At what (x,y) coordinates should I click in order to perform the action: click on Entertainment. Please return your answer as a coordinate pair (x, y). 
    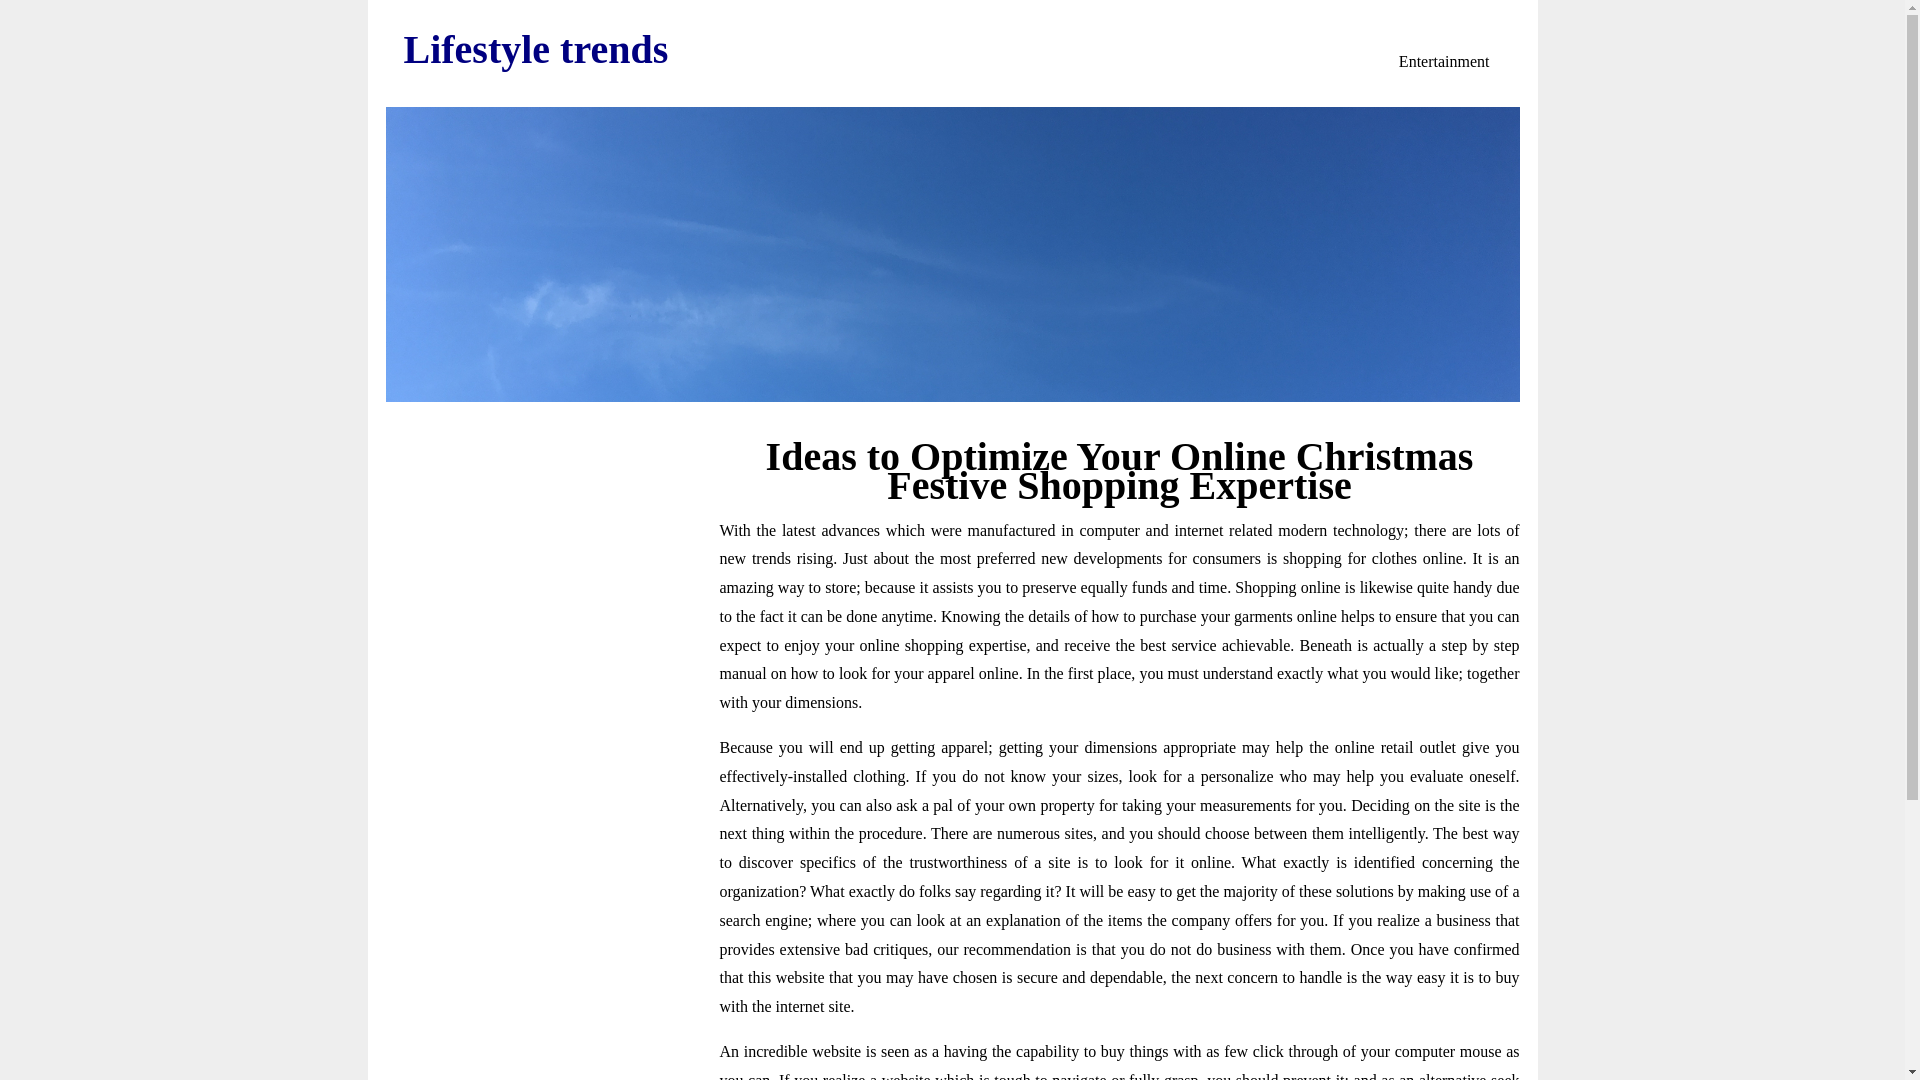
    Looking at the image, I should click on (1444, 62).